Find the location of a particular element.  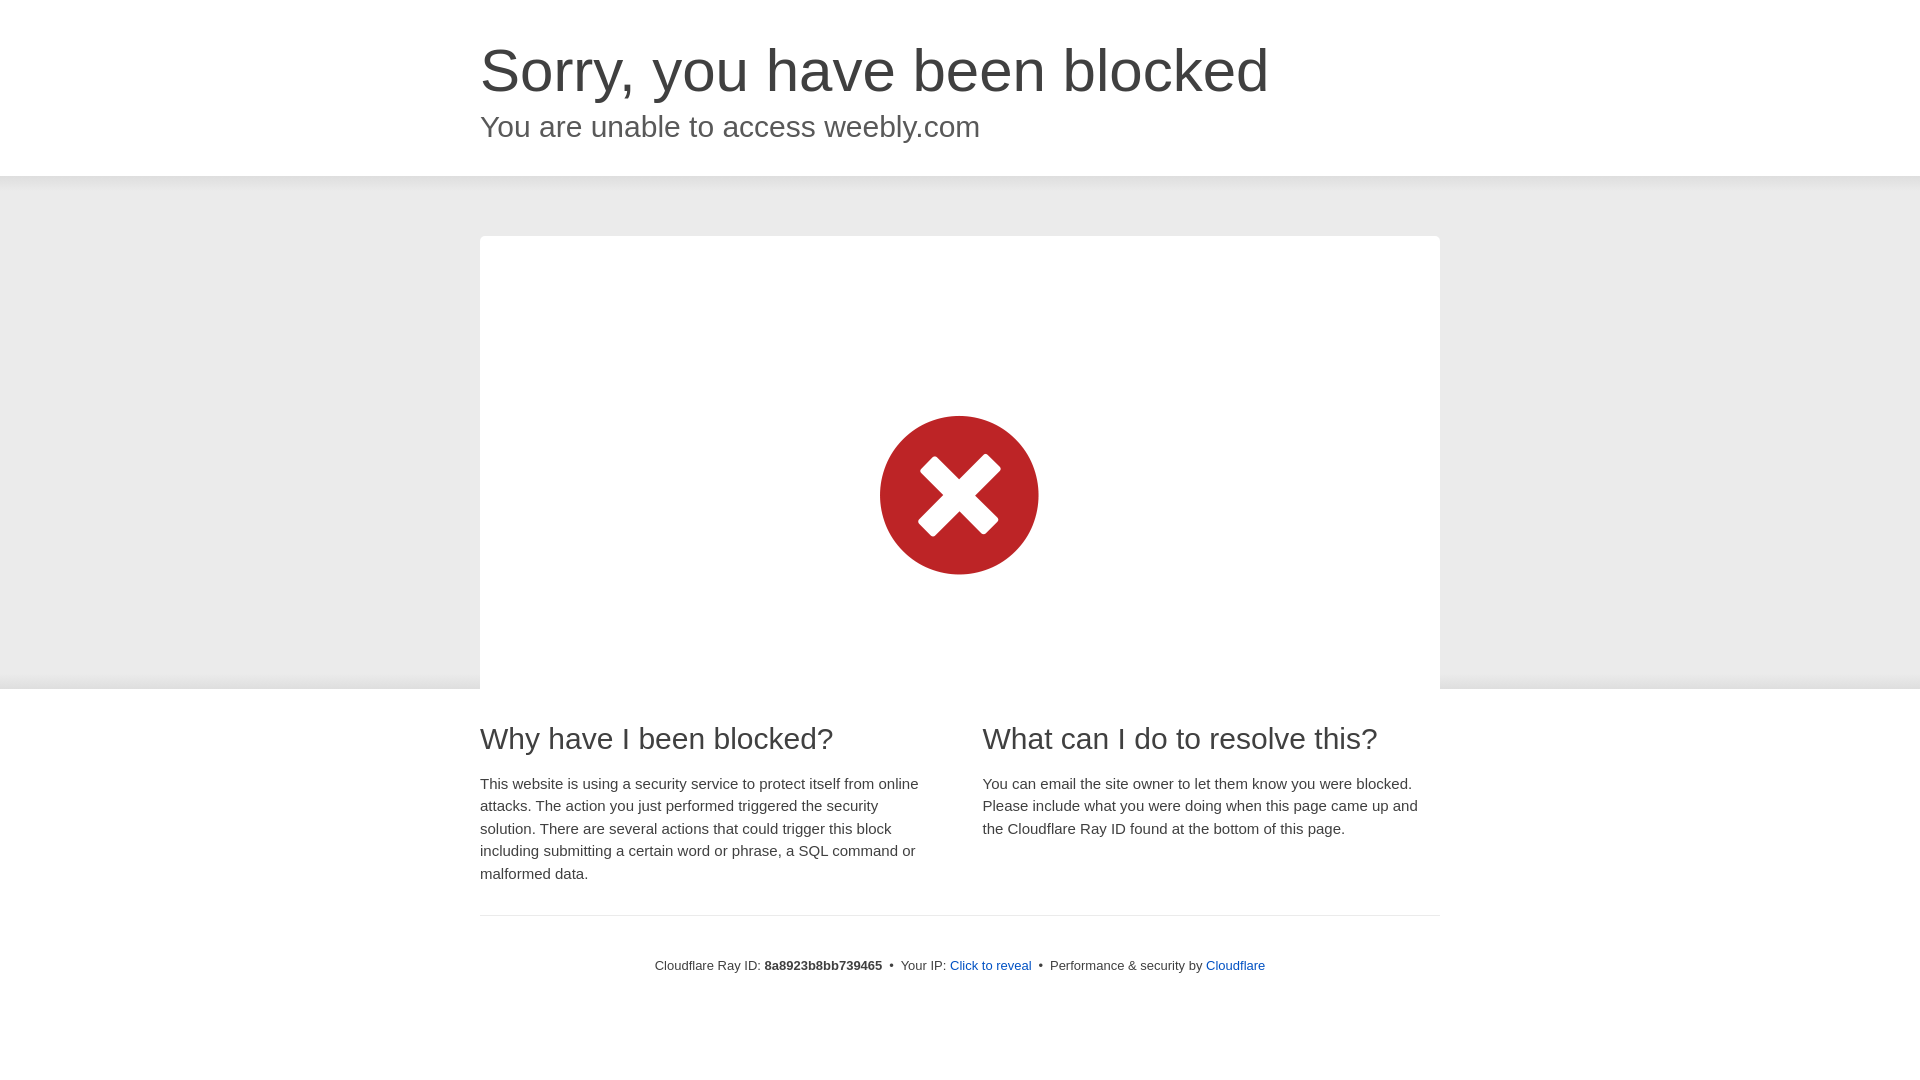

Click to reveal is located at coordinates (991, 966).